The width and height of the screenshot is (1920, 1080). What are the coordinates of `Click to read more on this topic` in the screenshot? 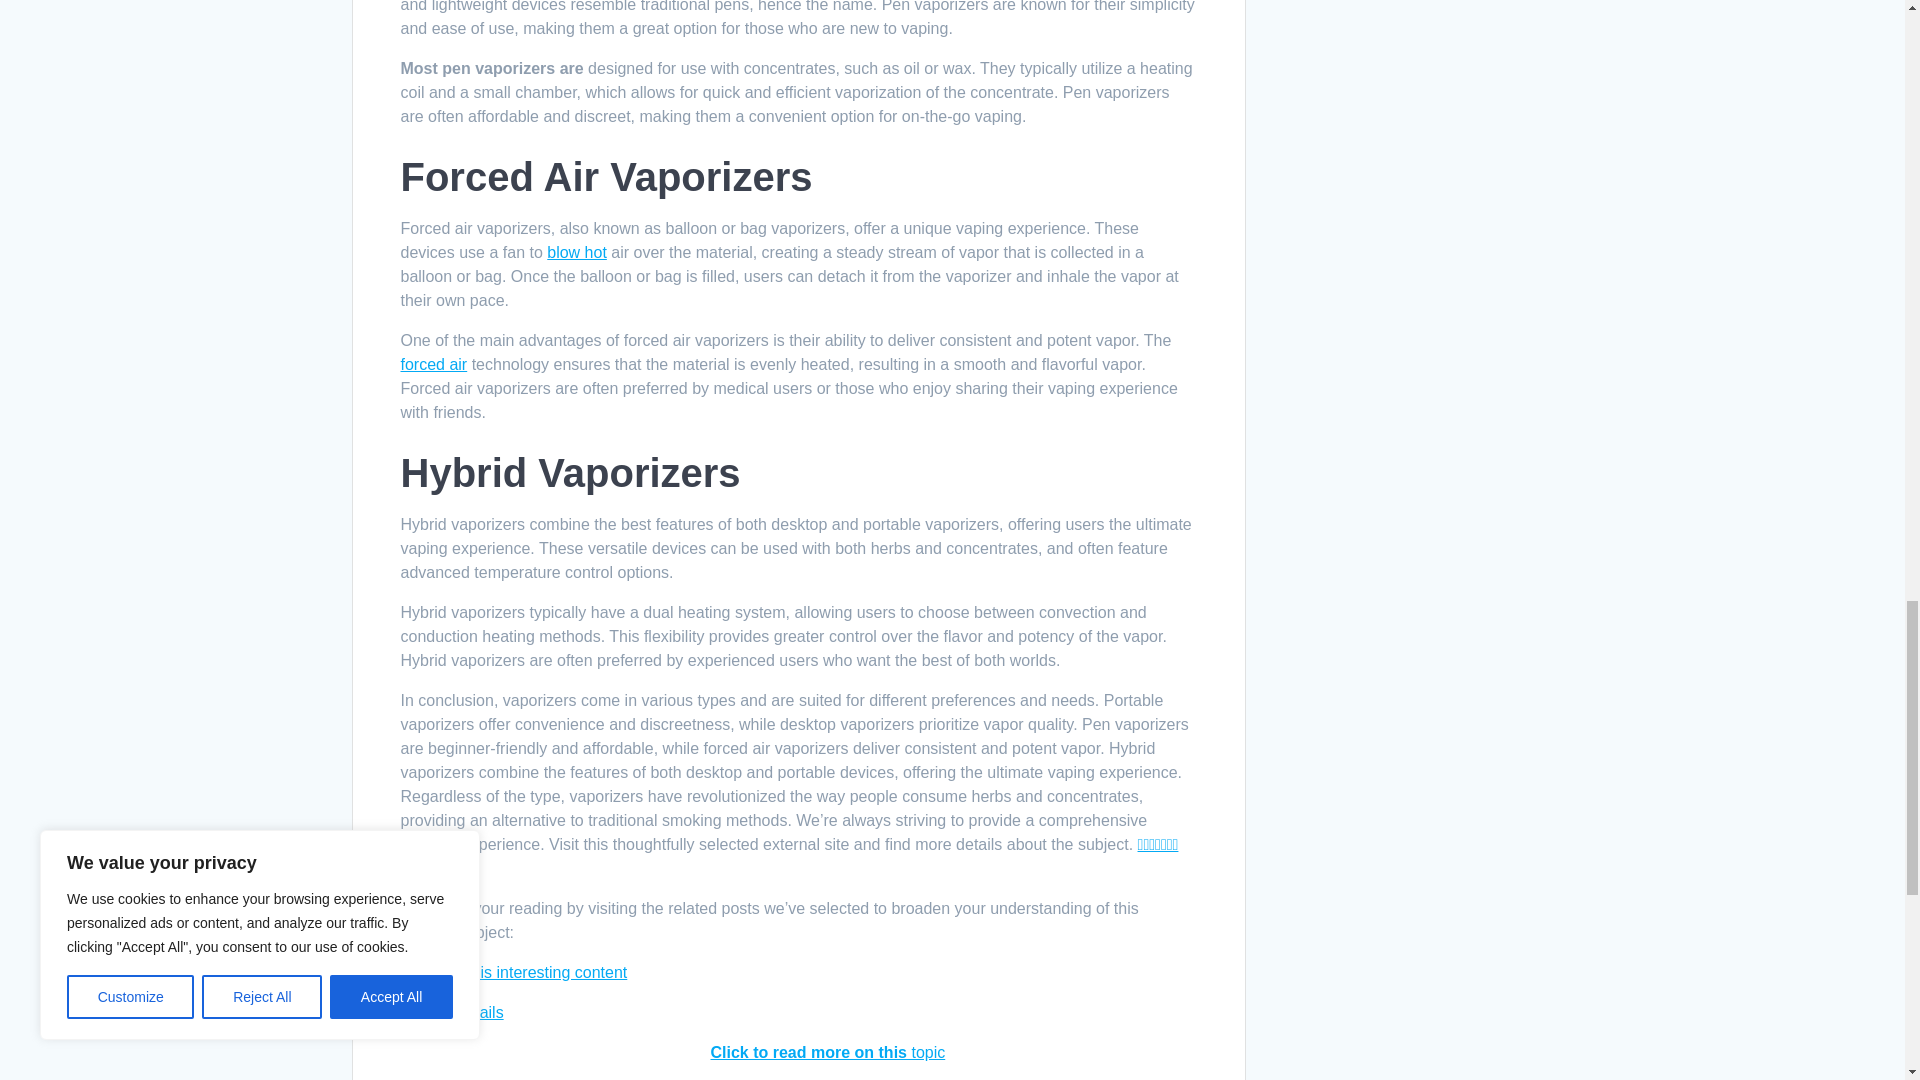 It's located at (827, 1052).